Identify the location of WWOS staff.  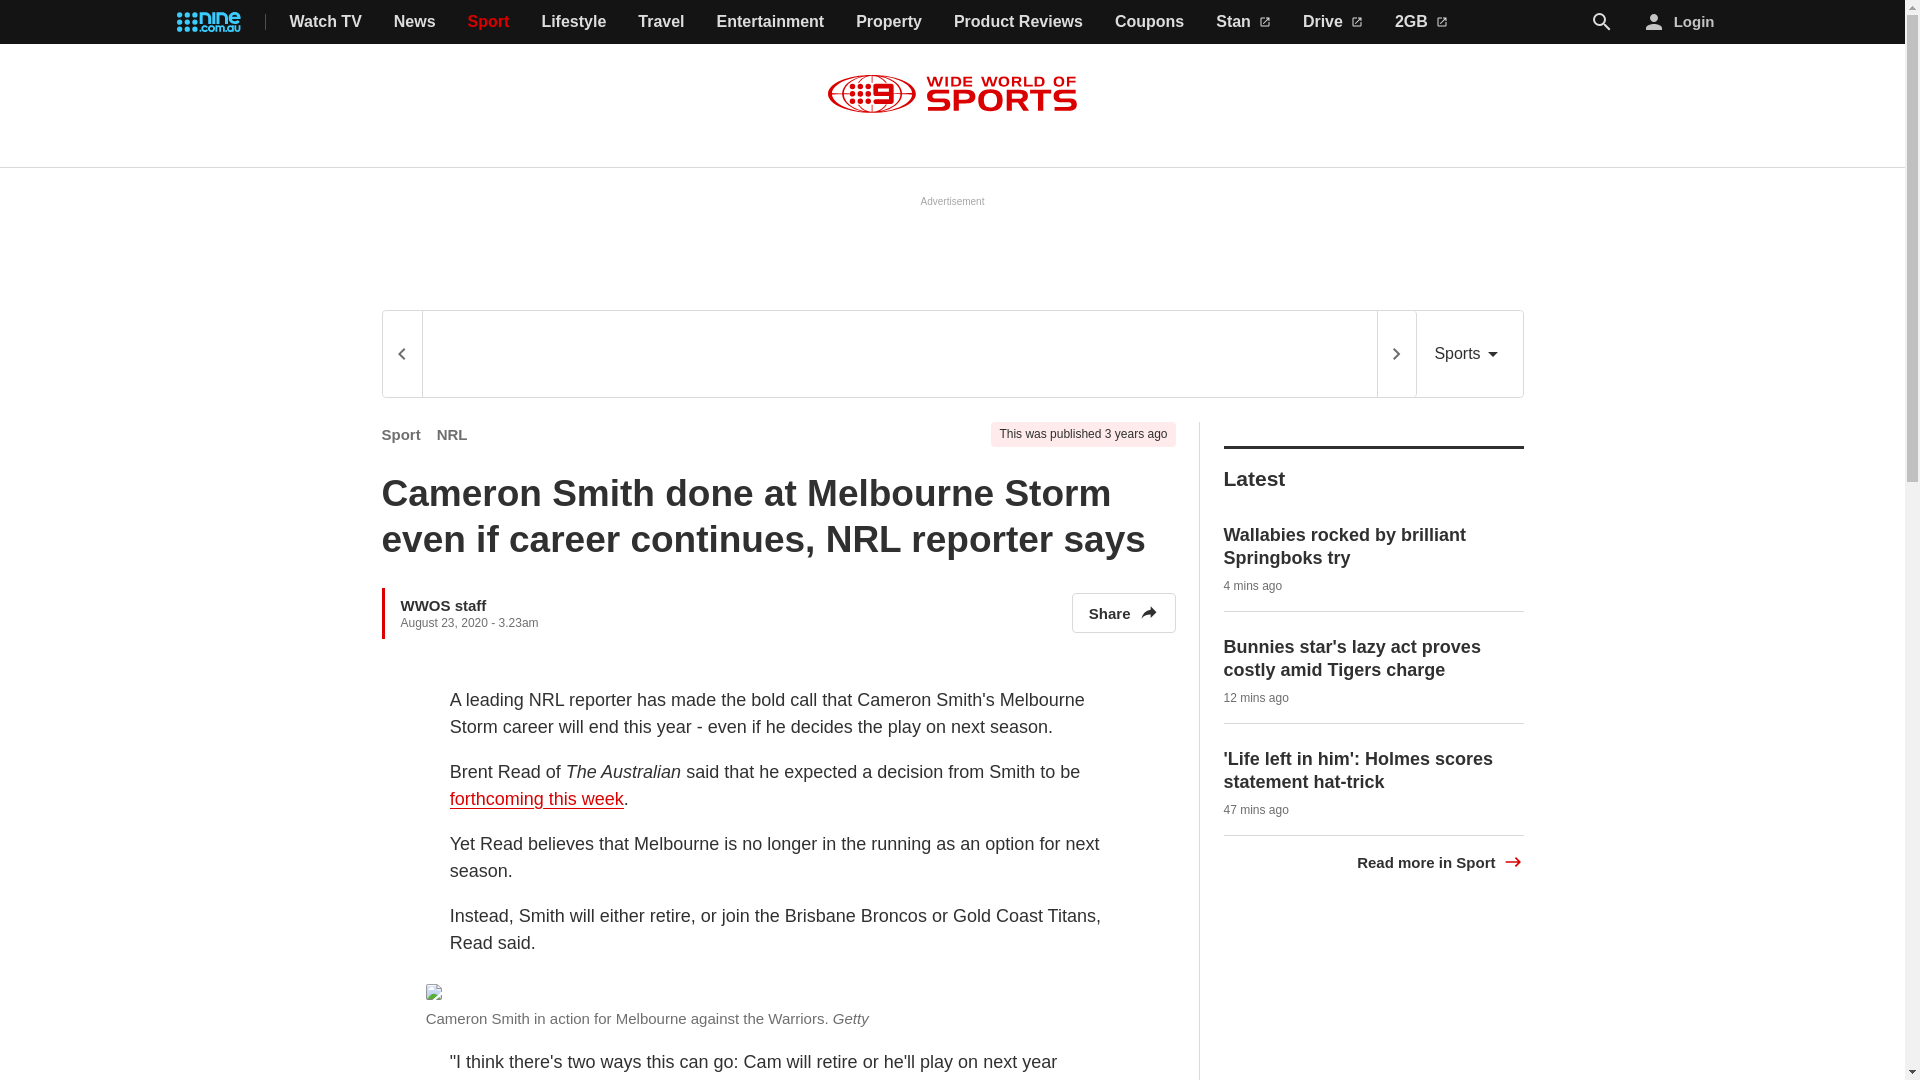
(442, 604).